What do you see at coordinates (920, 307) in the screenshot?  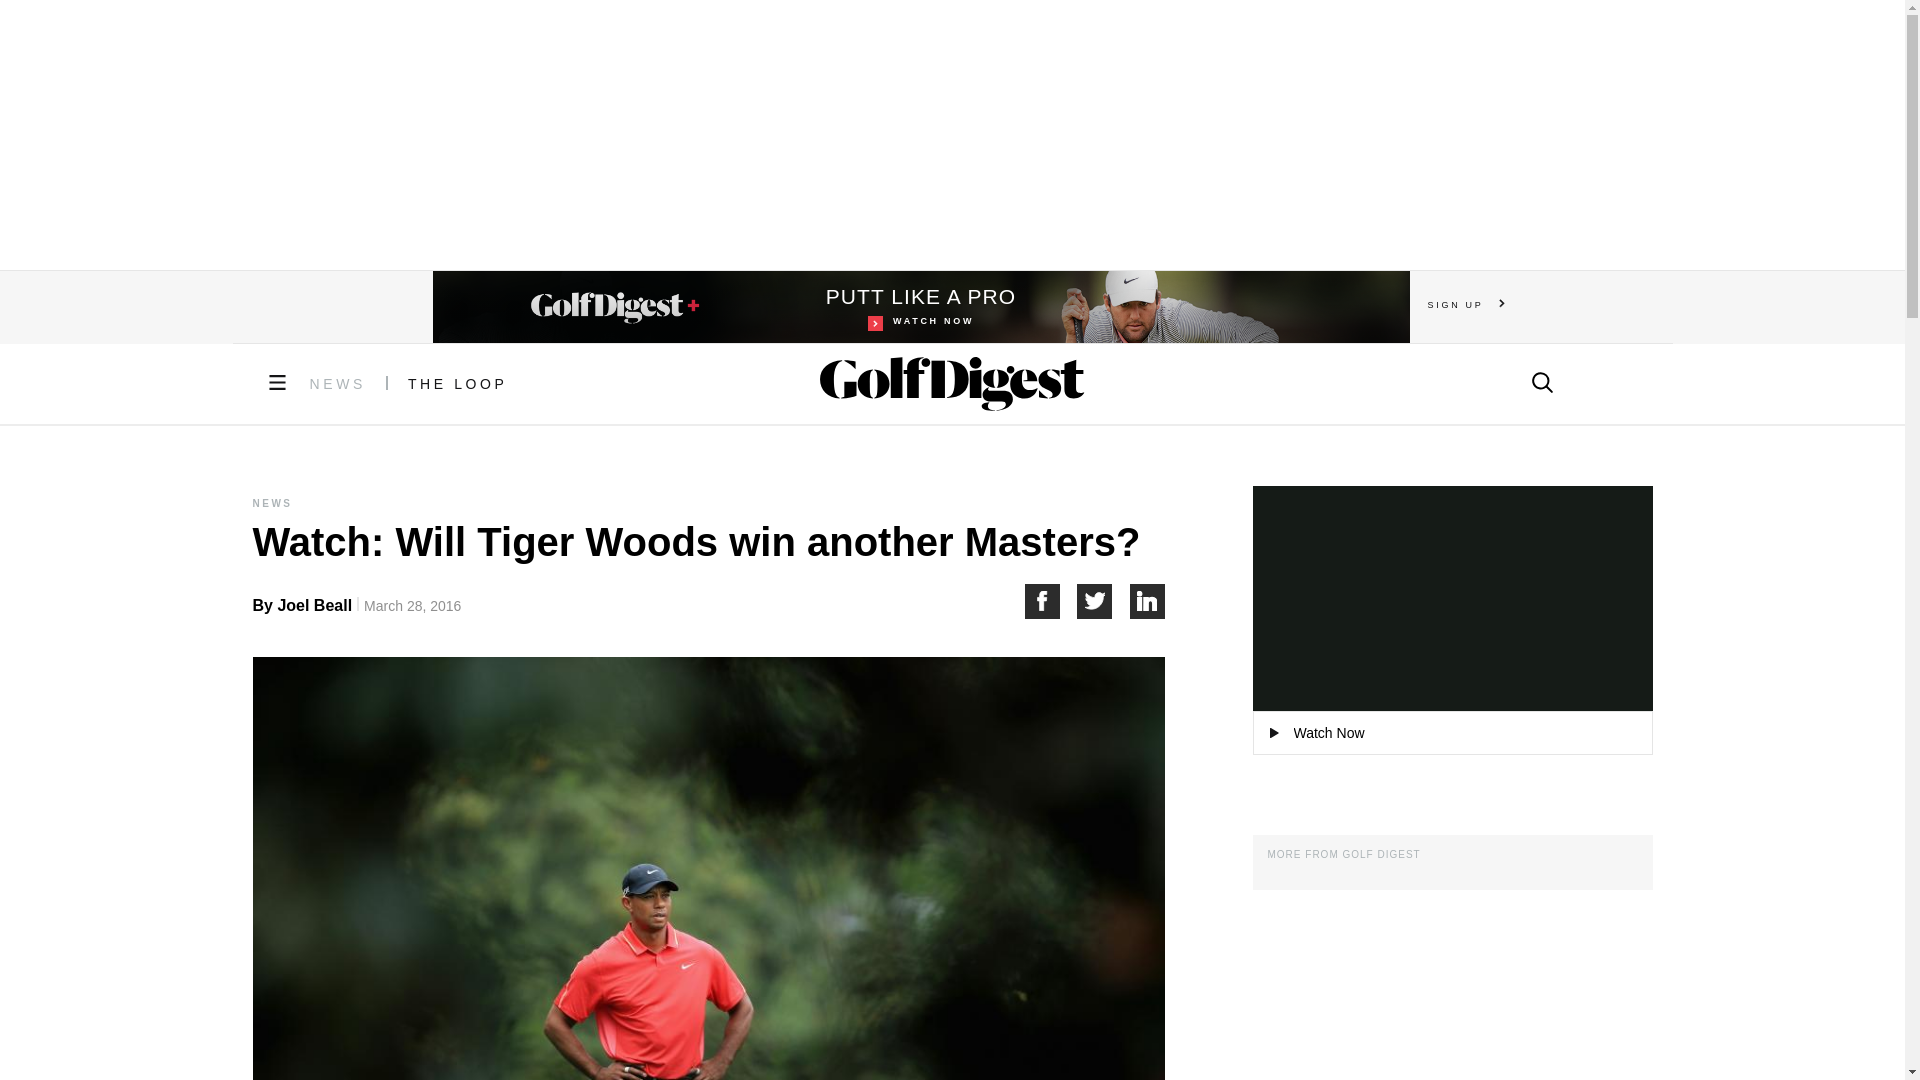 I see `THE LOOP` at bounding box center [920, 307].